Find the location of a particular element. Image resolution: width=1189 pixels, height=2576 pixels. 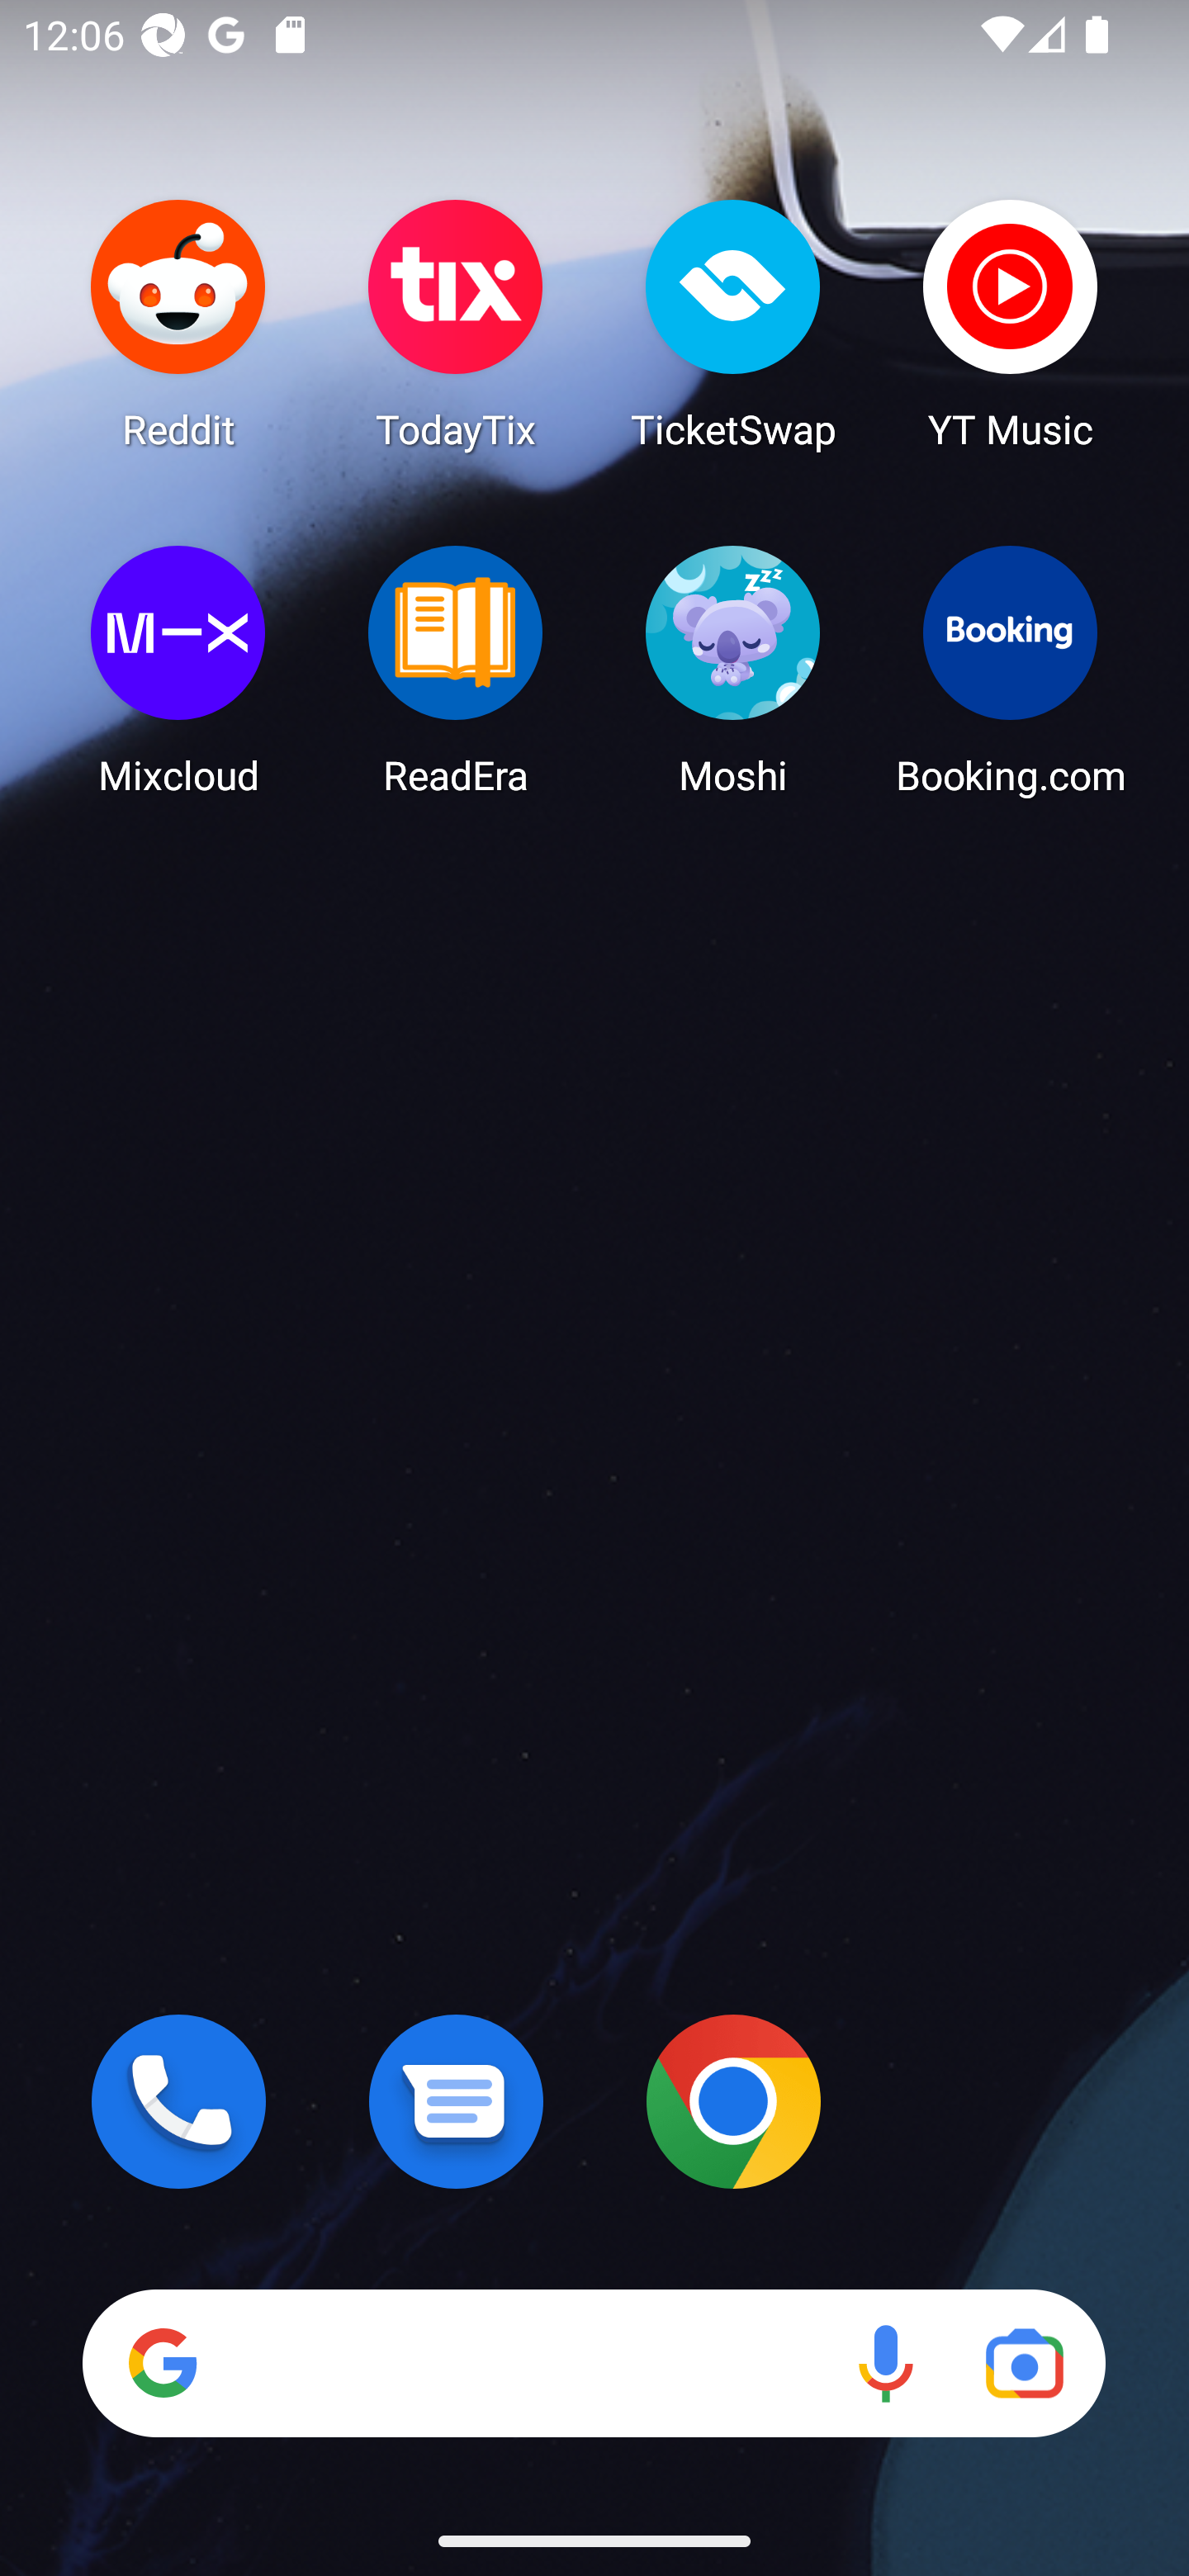

Phone is located at coordinates (178, 2101).